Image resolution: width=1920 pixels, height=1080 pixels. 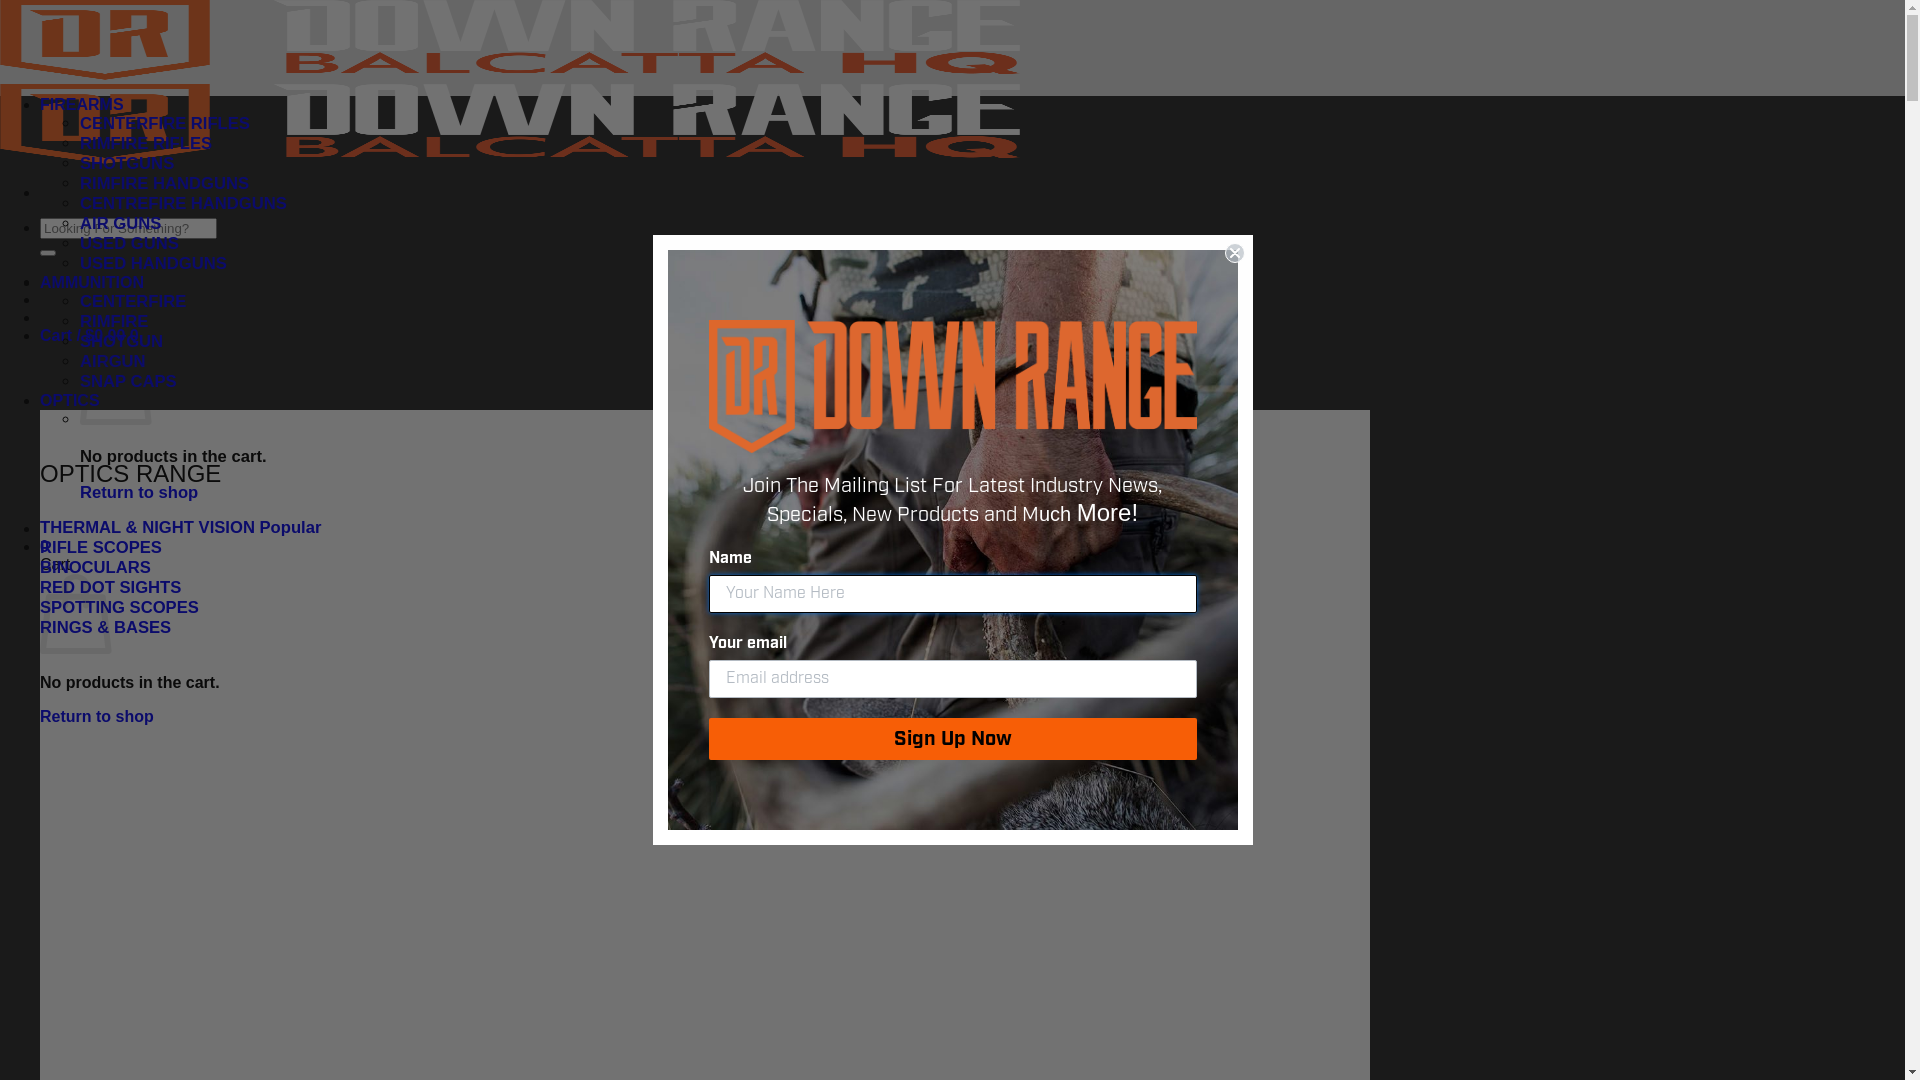 I want to click on RIMFIRE HANDGUNS, so click(x=164, y=184).